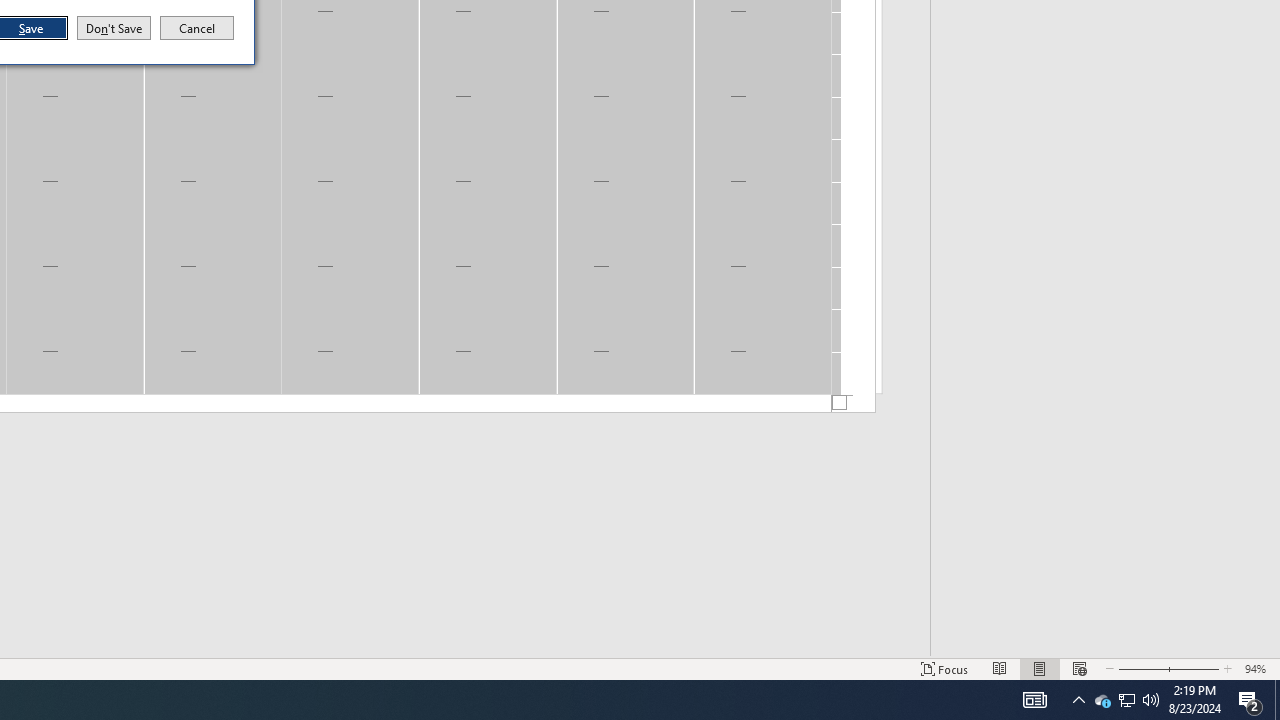 The height and width of the screenshot is (720, 1280). I want to click on User Promoted Notification Area, so click(1126, 700).